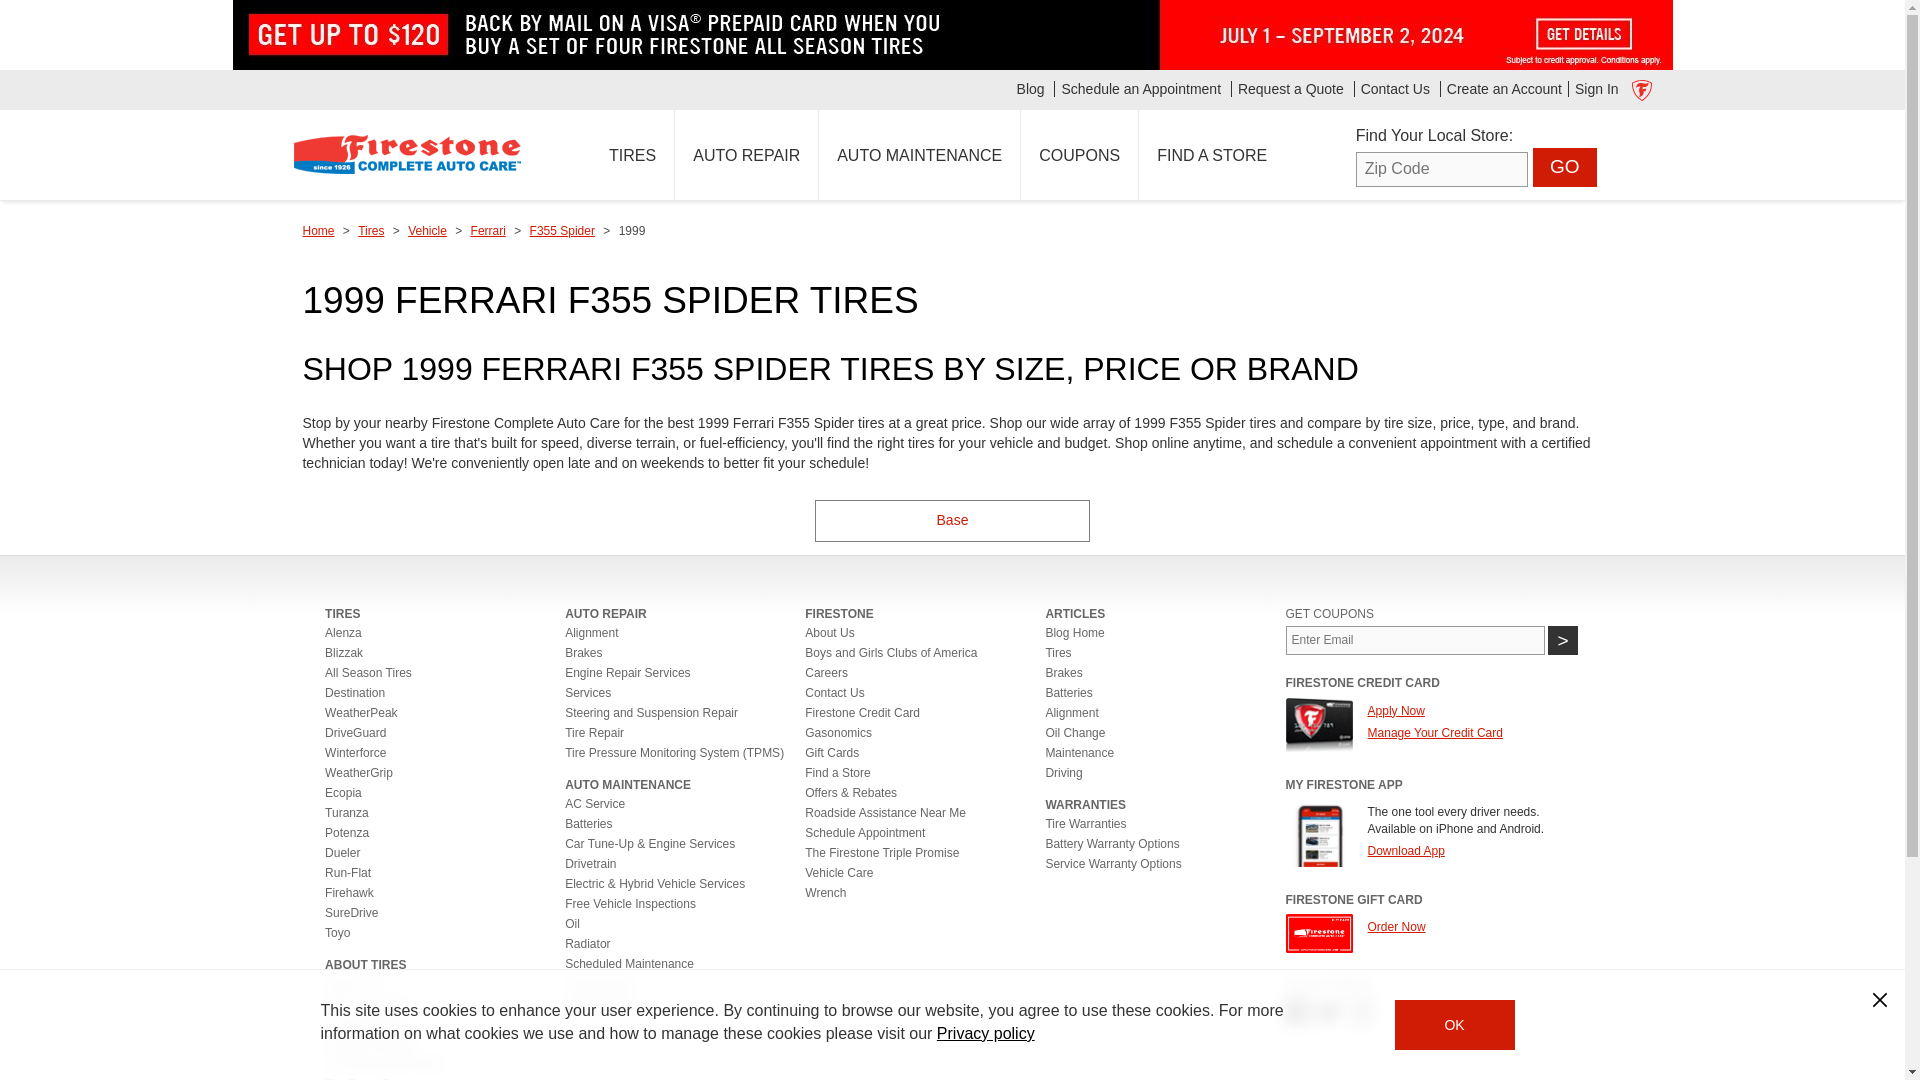 Image resolution: width=1920 pixels, height=1080 pixels. I want to click on Blog, so click(1030, 89).